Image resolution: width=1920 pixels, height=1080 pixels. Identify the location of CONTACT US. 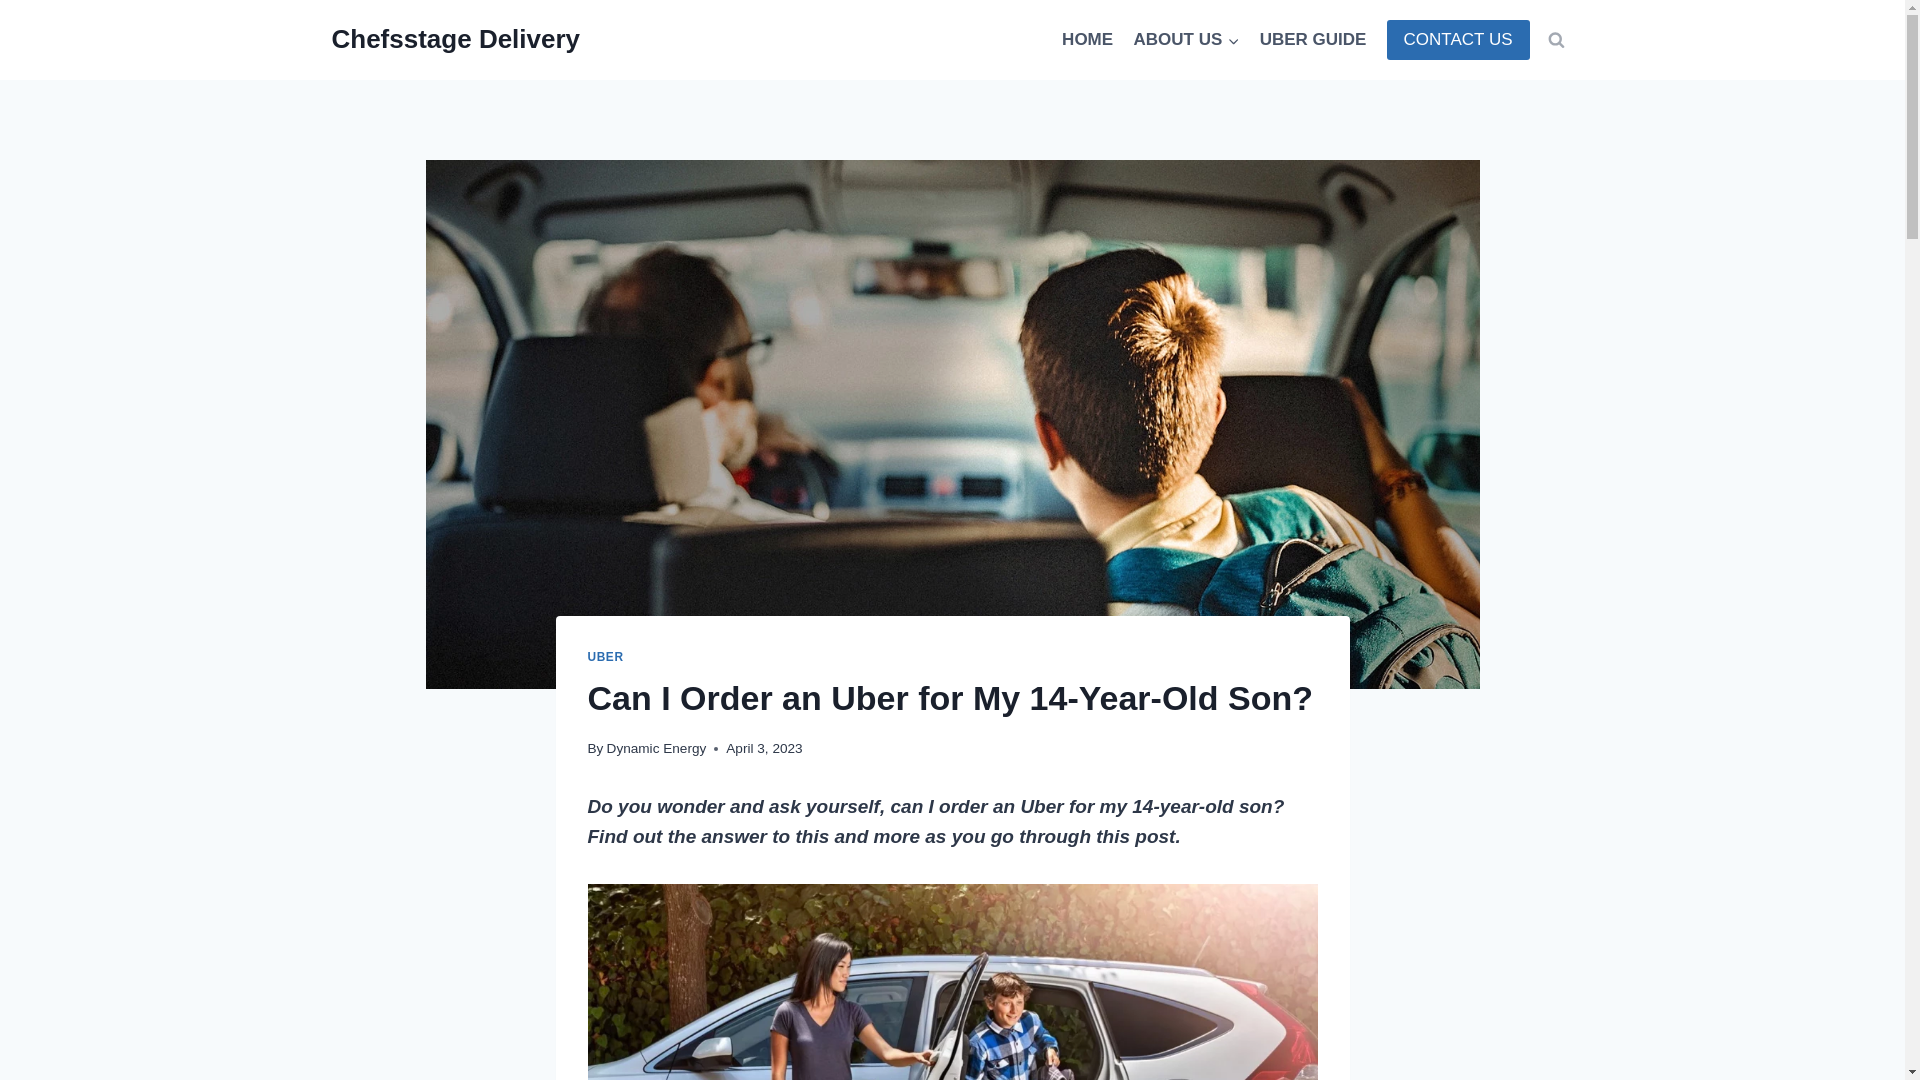
(1458, 40).